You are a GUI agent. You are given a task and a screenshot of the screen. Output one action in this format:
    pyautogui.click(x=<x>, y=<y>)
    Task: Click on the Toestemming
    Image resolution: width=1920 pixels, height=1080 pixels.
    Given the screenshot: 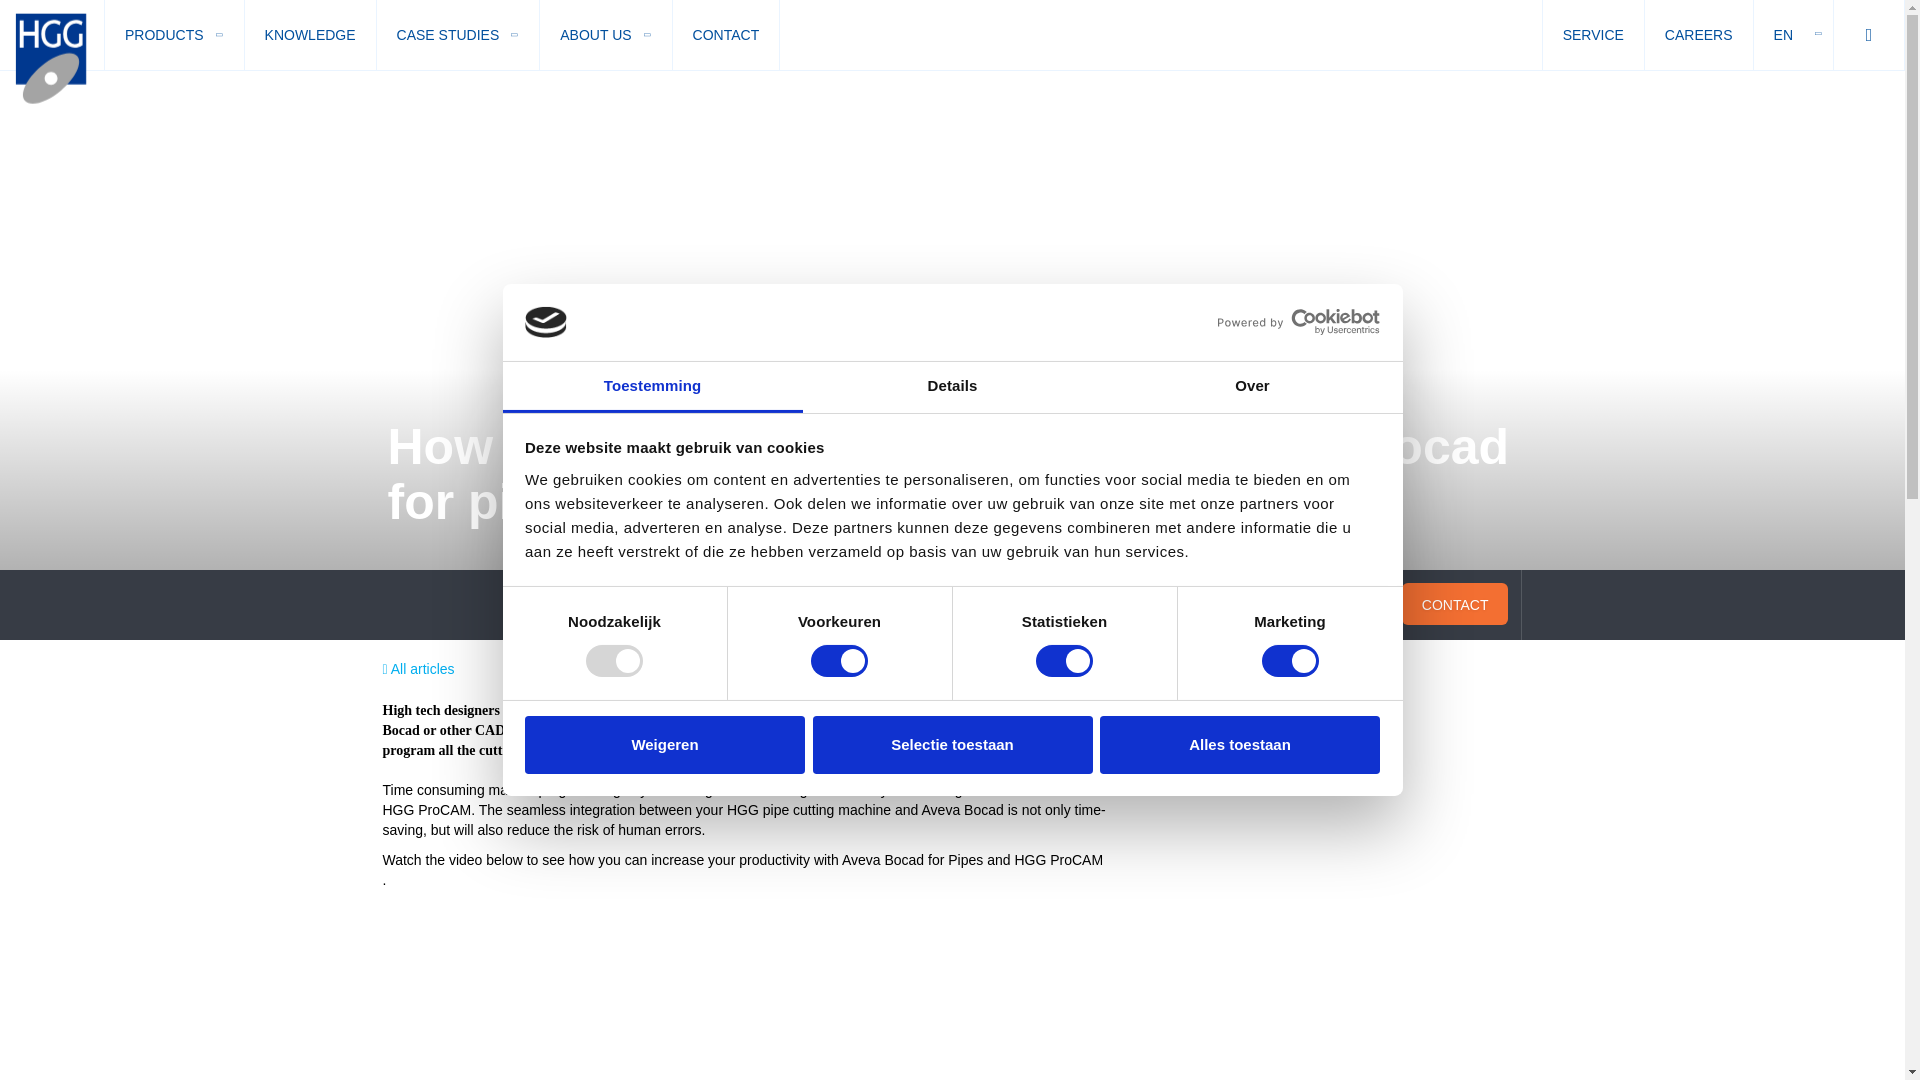 What is the action you would take?
    pyautogui.click(x=652, y=386)
    